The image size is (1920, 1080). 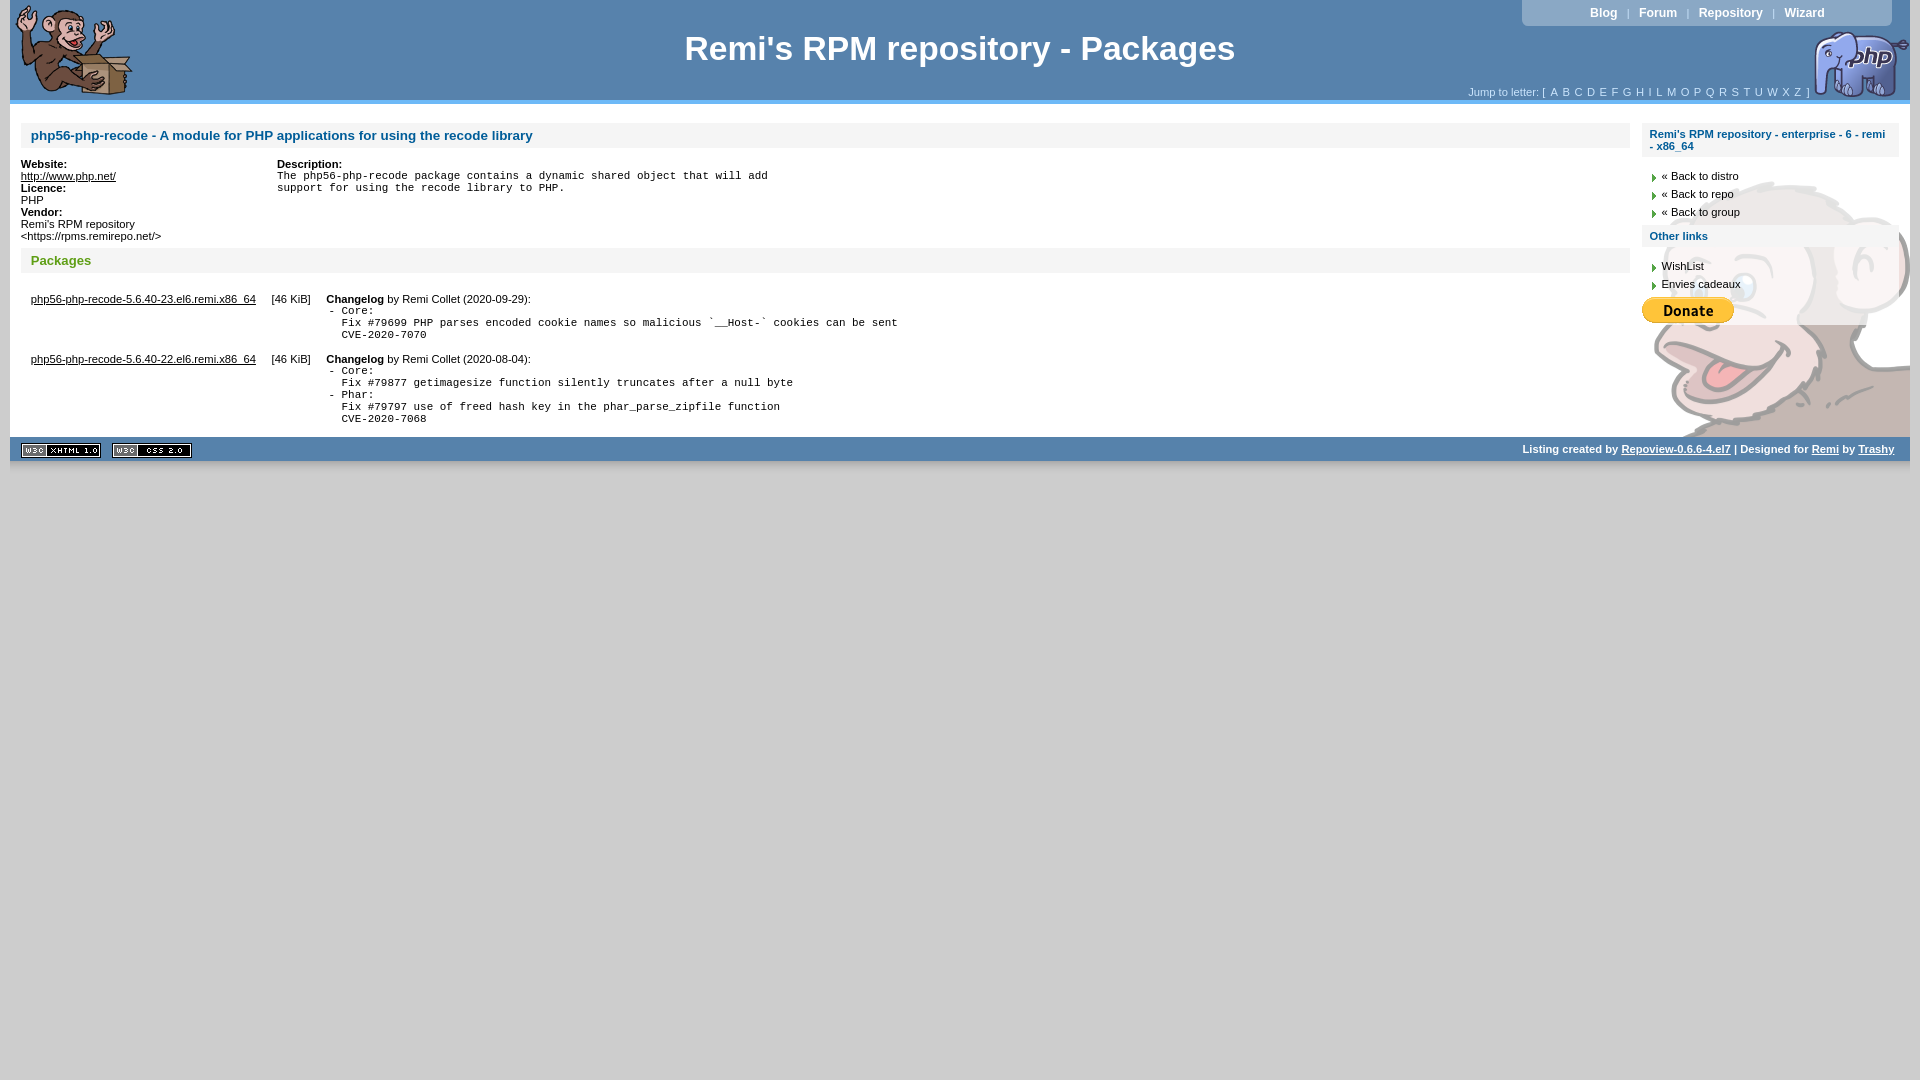 What do you see at coordinates (1772, 92) in the screenshot?
I see `W` at bounding box center [1772, 92].